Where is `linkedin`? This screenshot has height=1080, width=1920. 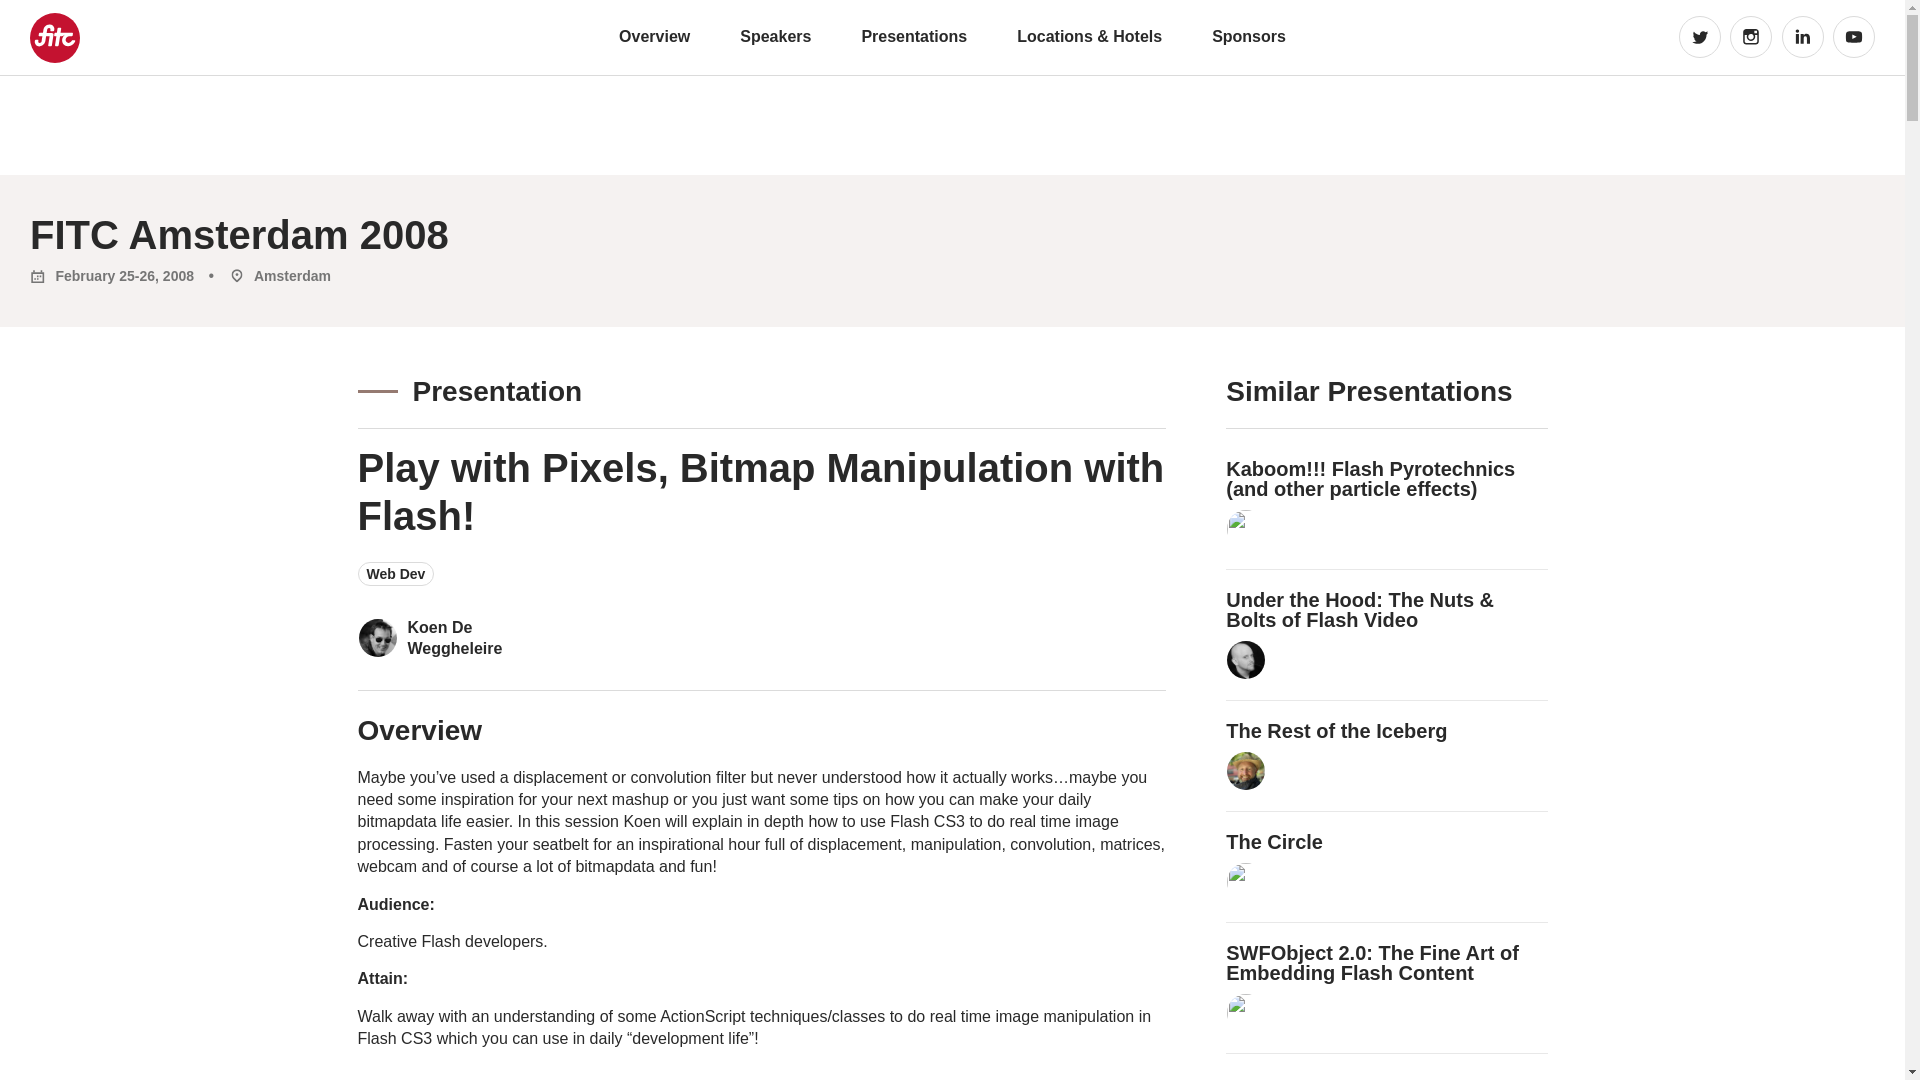
linkedin is located at coordinates (1802, 37).